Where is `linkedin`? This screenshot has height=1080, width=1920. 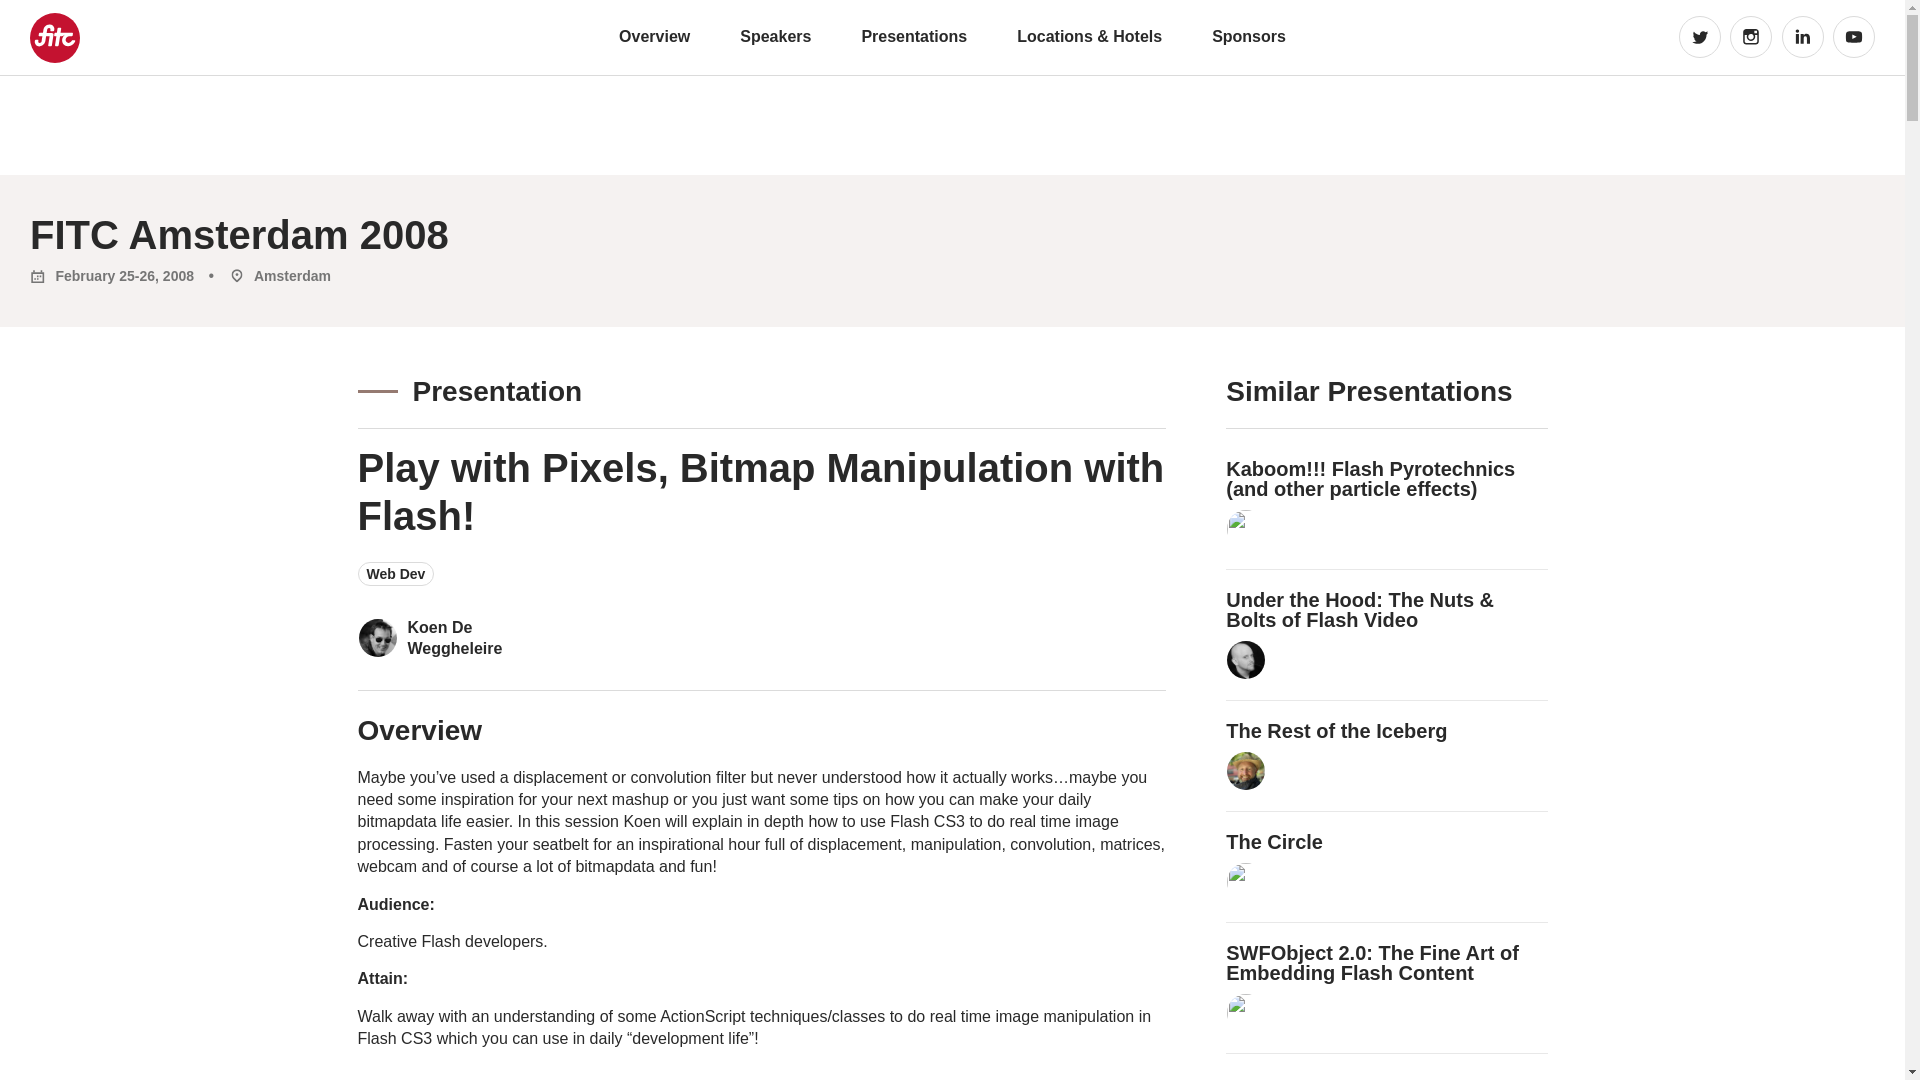
linkedin is located at coordinates (1802, 37).